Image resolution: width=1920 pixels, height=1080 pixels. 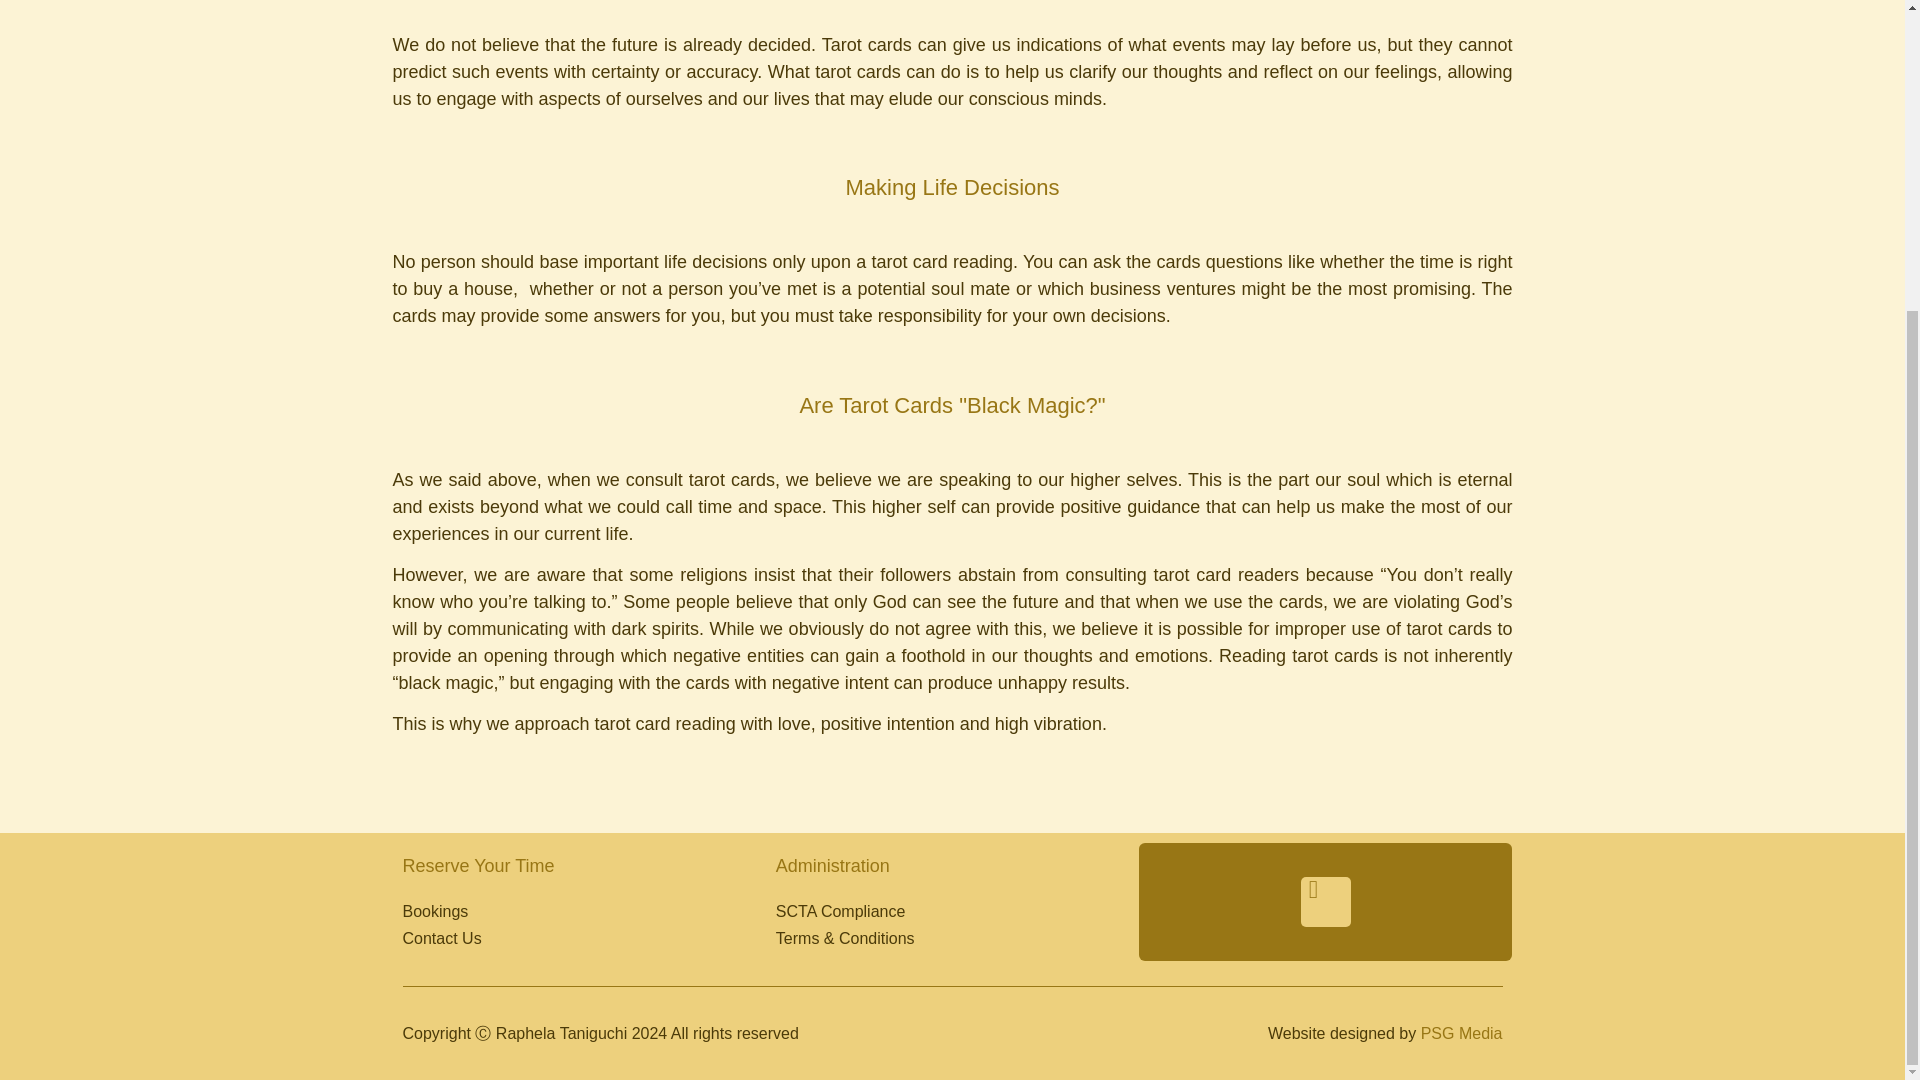 What do you see at coordinates (1462, 1033) in the screenshot?
I see `PSG Media` at bounding box center [1462, 1033].